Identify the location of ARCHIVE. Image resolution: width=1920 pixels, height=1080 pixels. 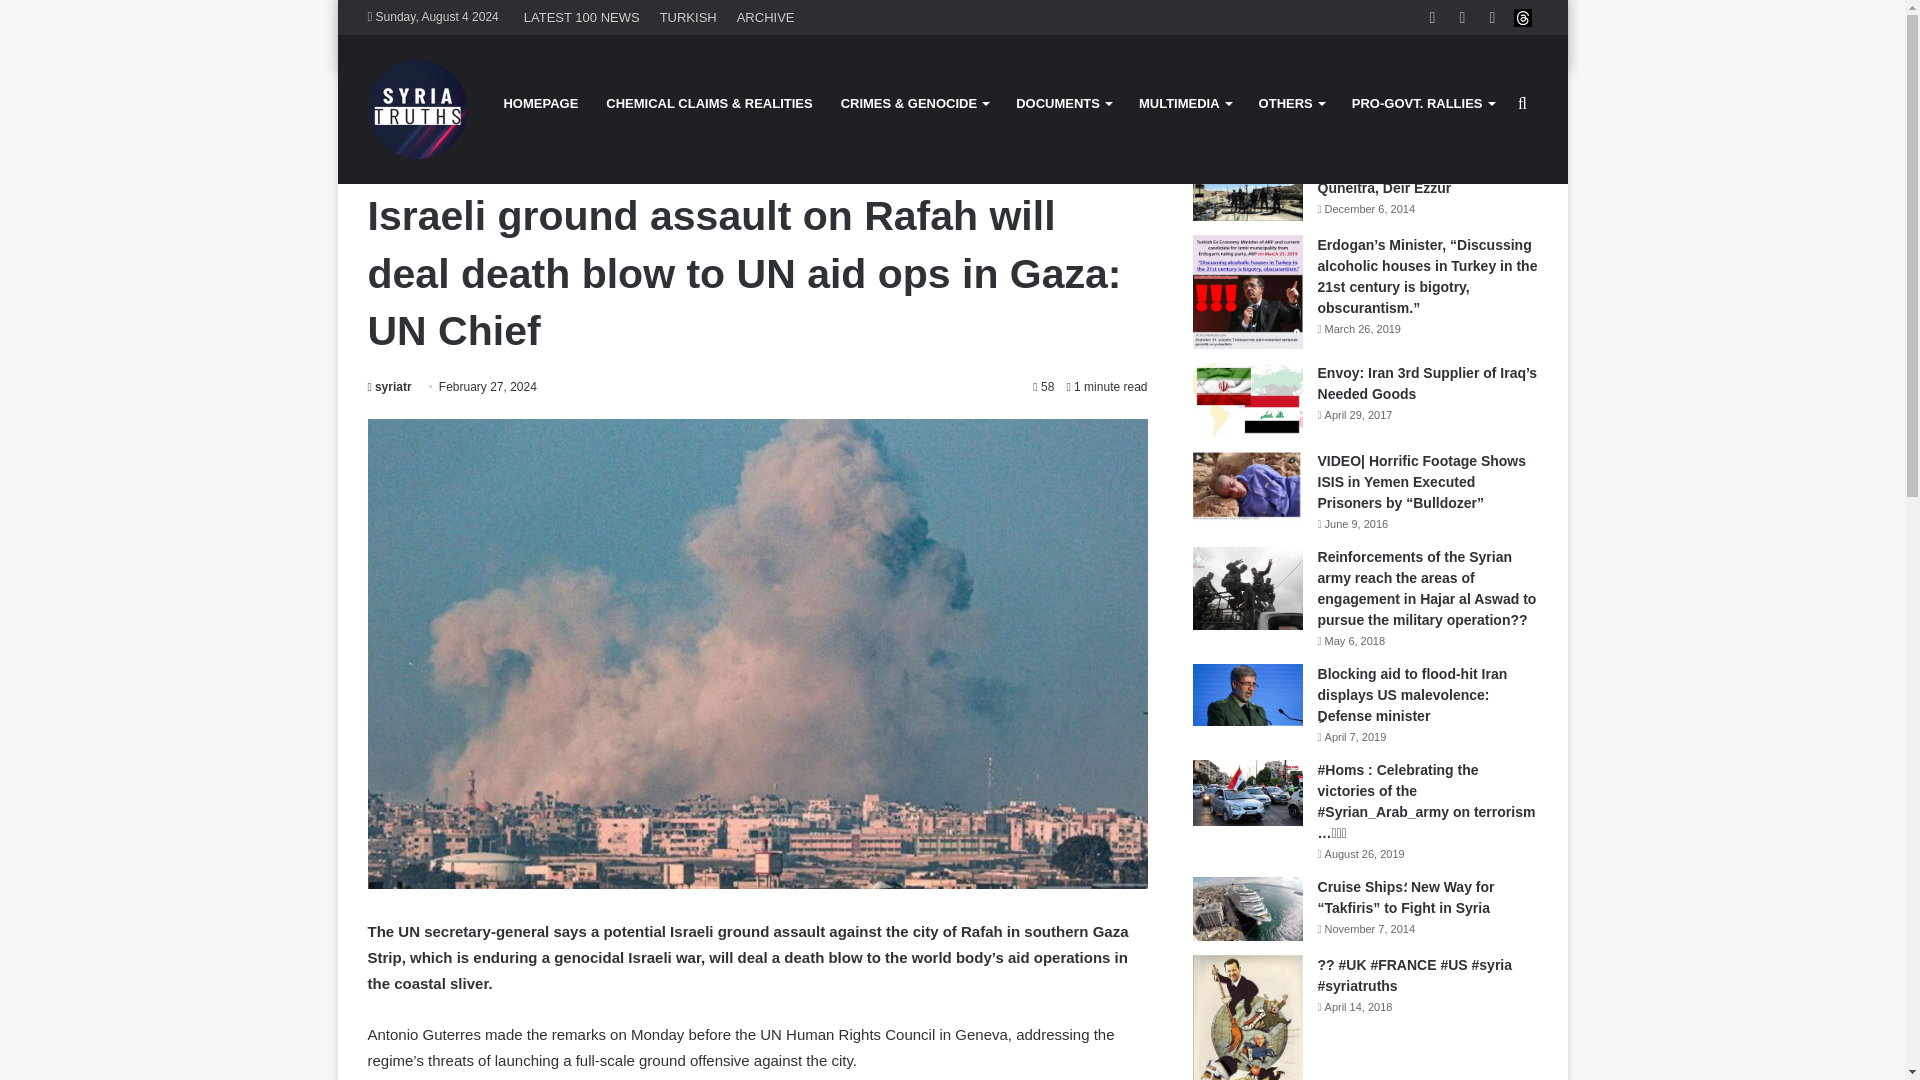
(766, 17).